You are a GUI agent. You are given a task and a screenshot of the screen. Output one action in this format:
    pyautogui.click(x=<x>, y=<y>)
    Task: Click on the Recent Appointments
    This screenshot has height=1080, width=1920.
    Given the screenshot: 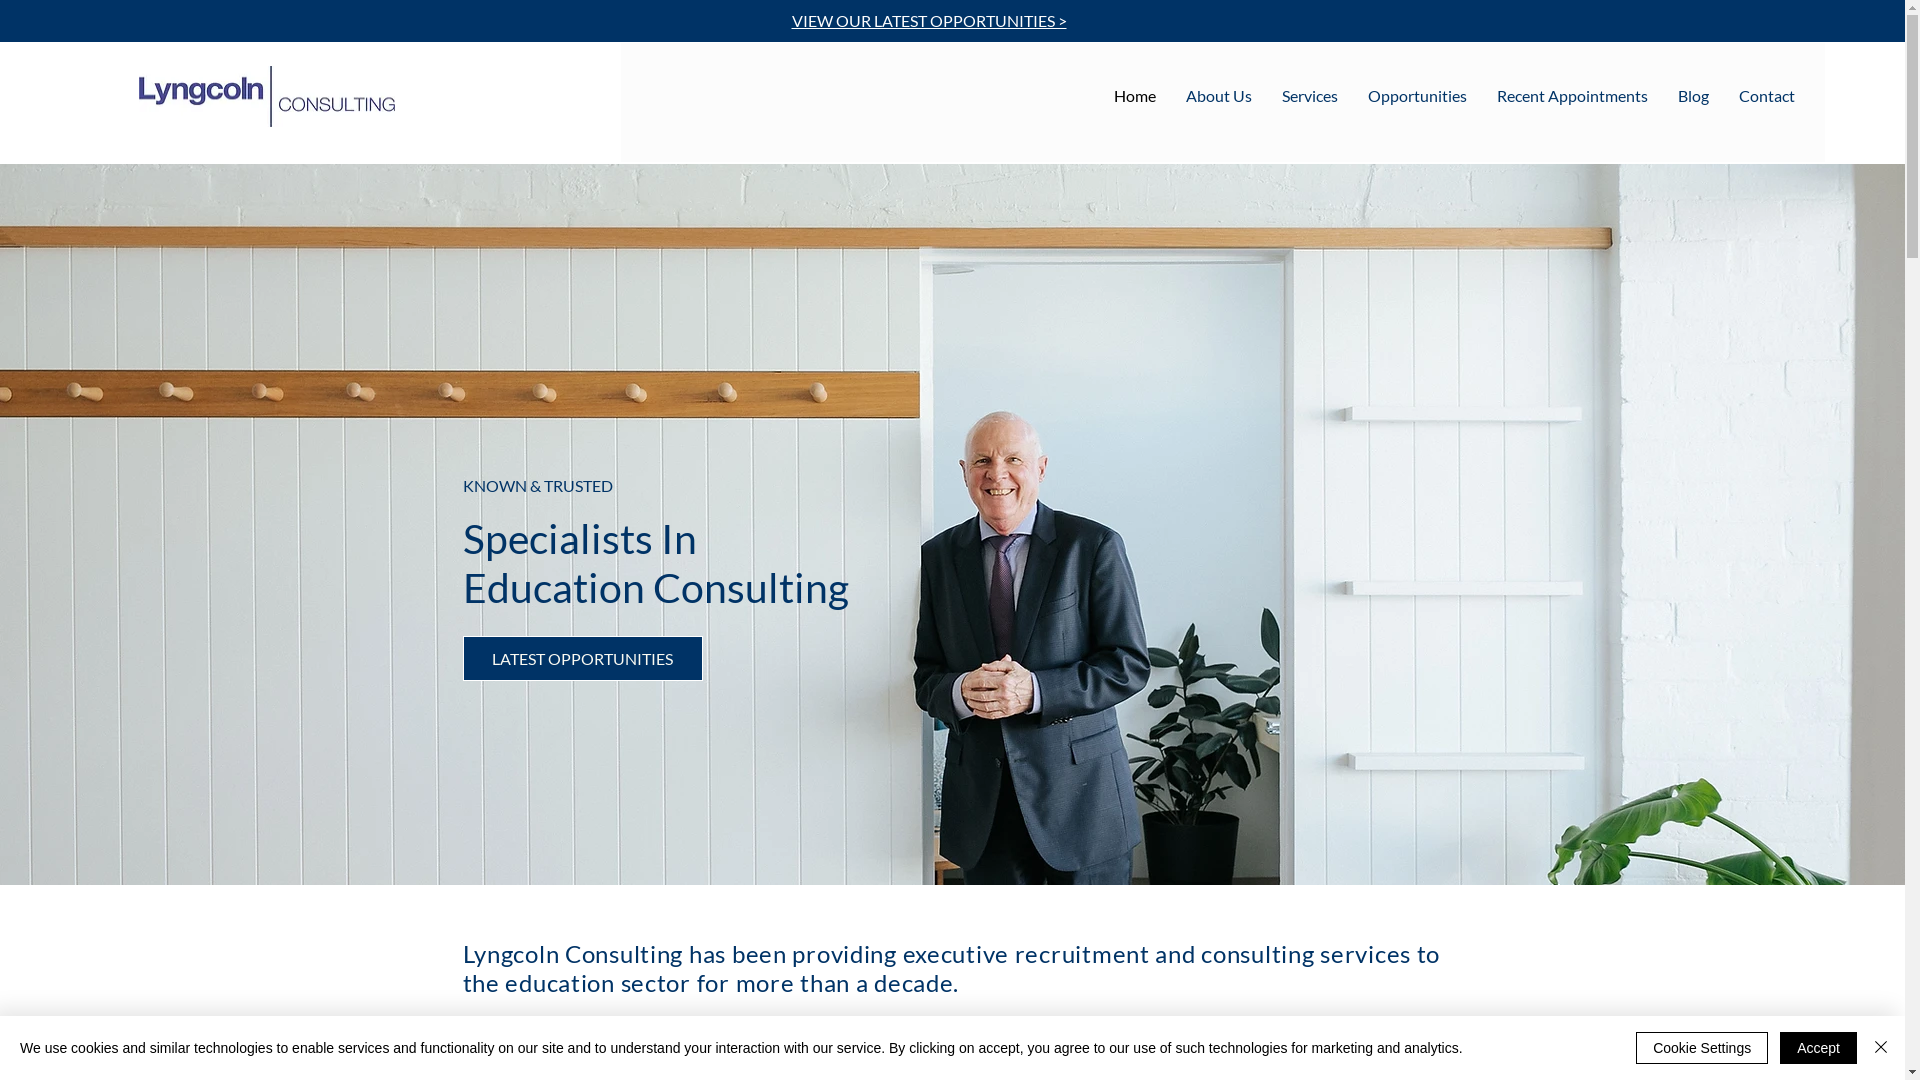 What is the action you would take?
    pyautogui.click(x=1572, y=96)
    